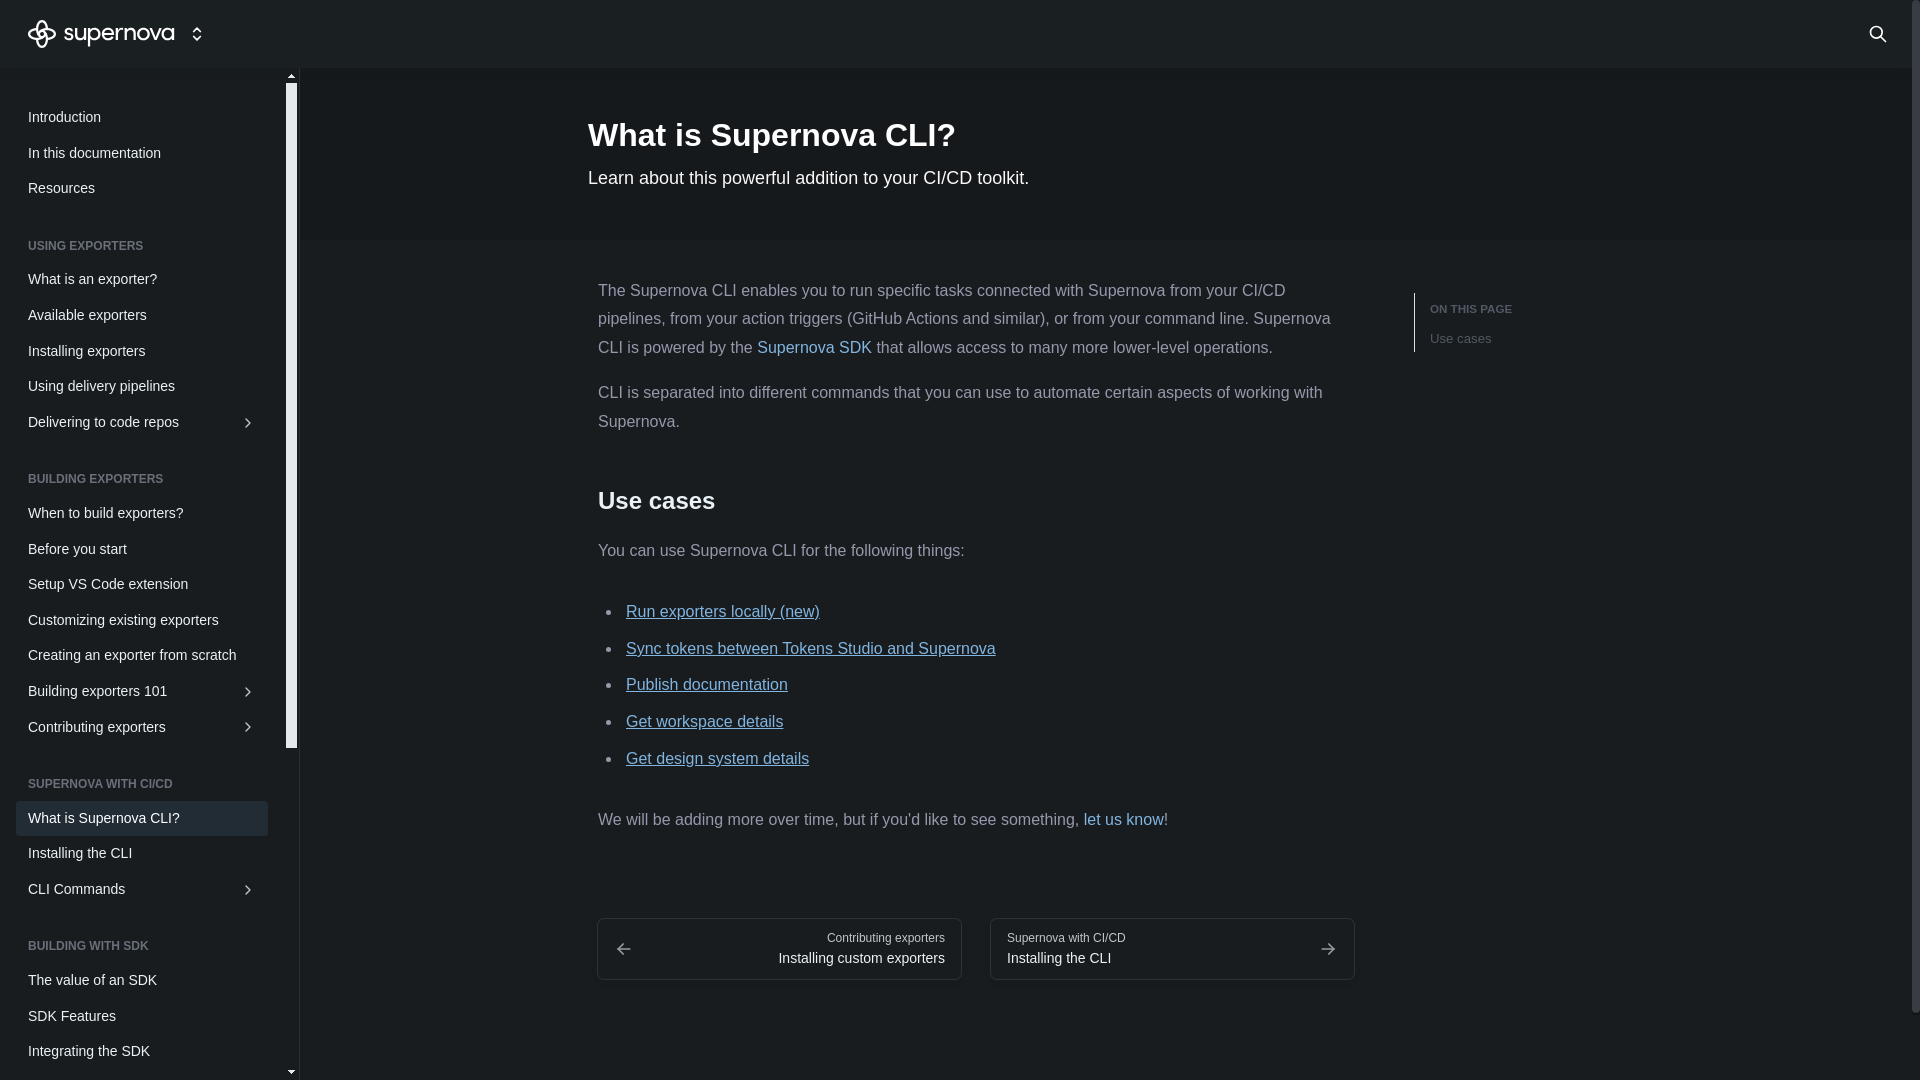 This screenshot has height=1080, width=1920. I want to click on When to build exporters?, so click(142, 514).